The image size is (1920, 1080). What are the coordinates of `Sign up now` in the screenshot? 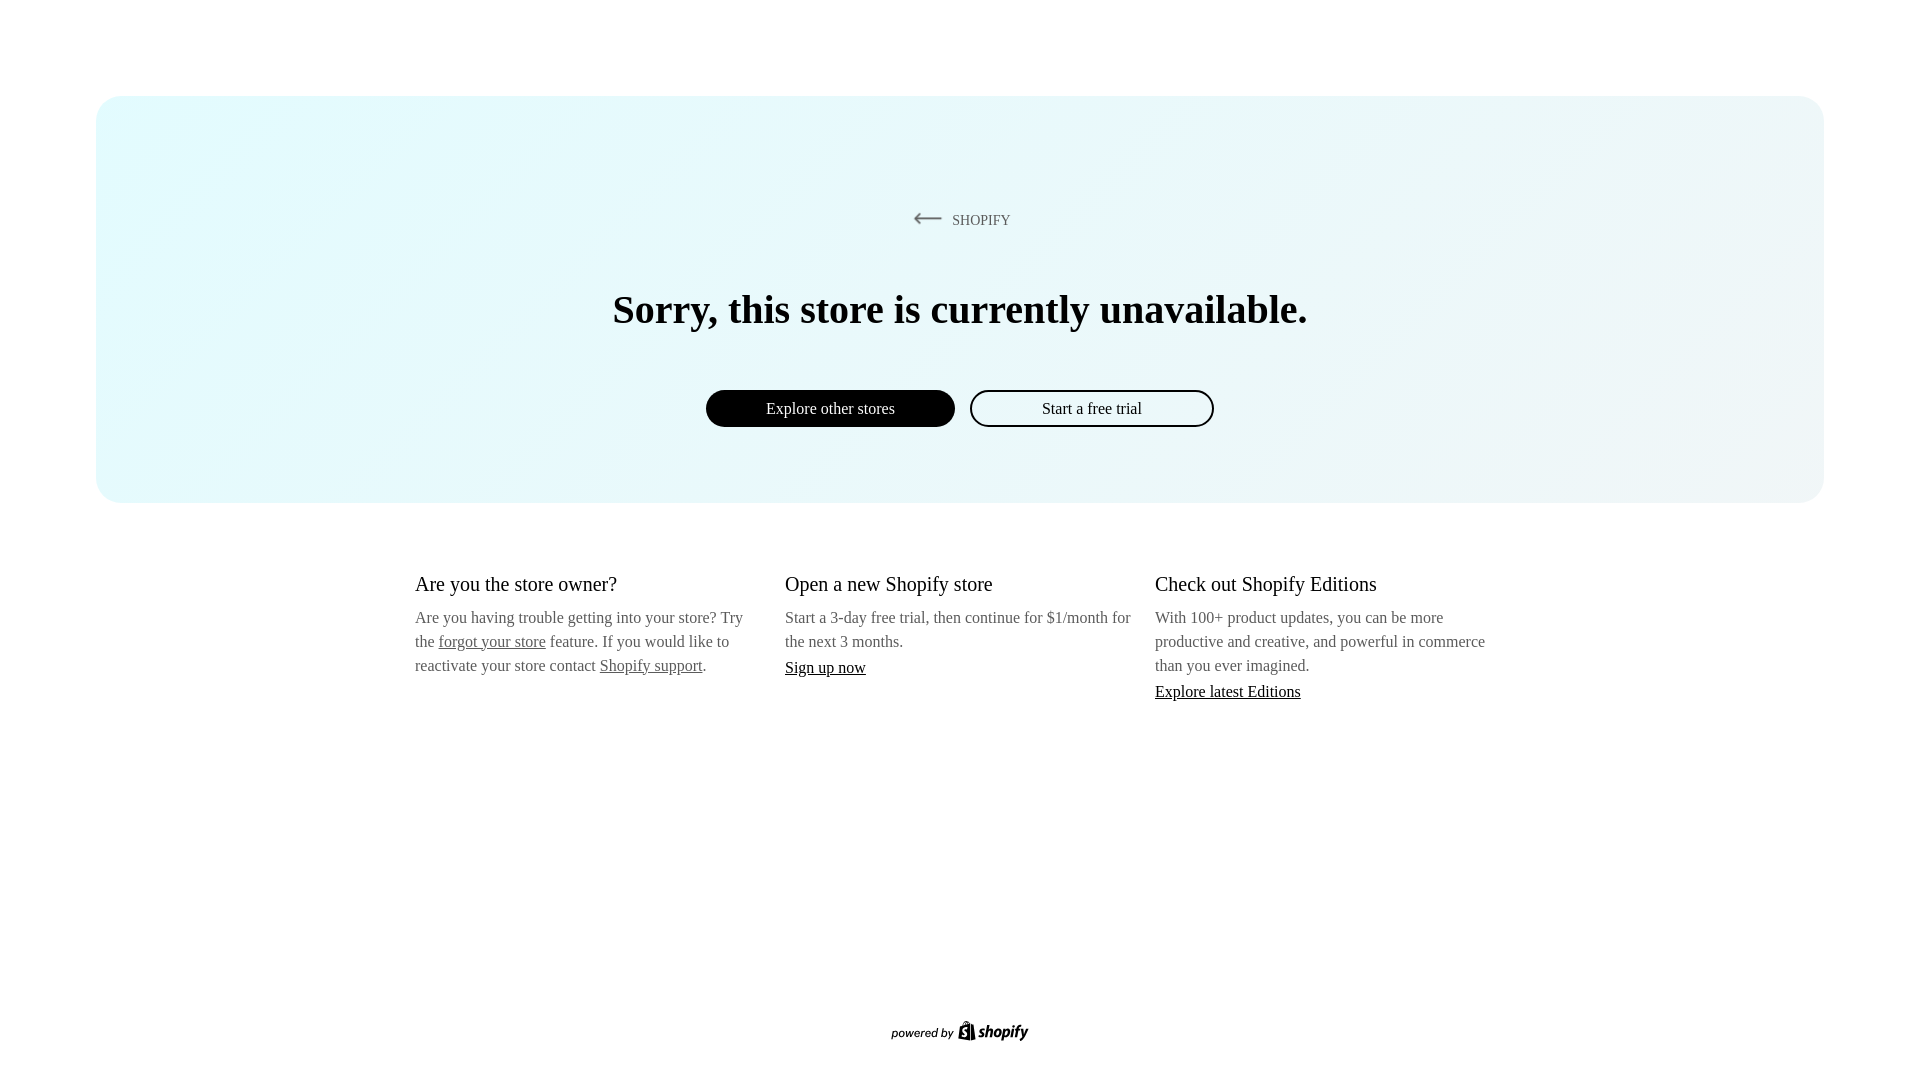 It's located at (825, 667).